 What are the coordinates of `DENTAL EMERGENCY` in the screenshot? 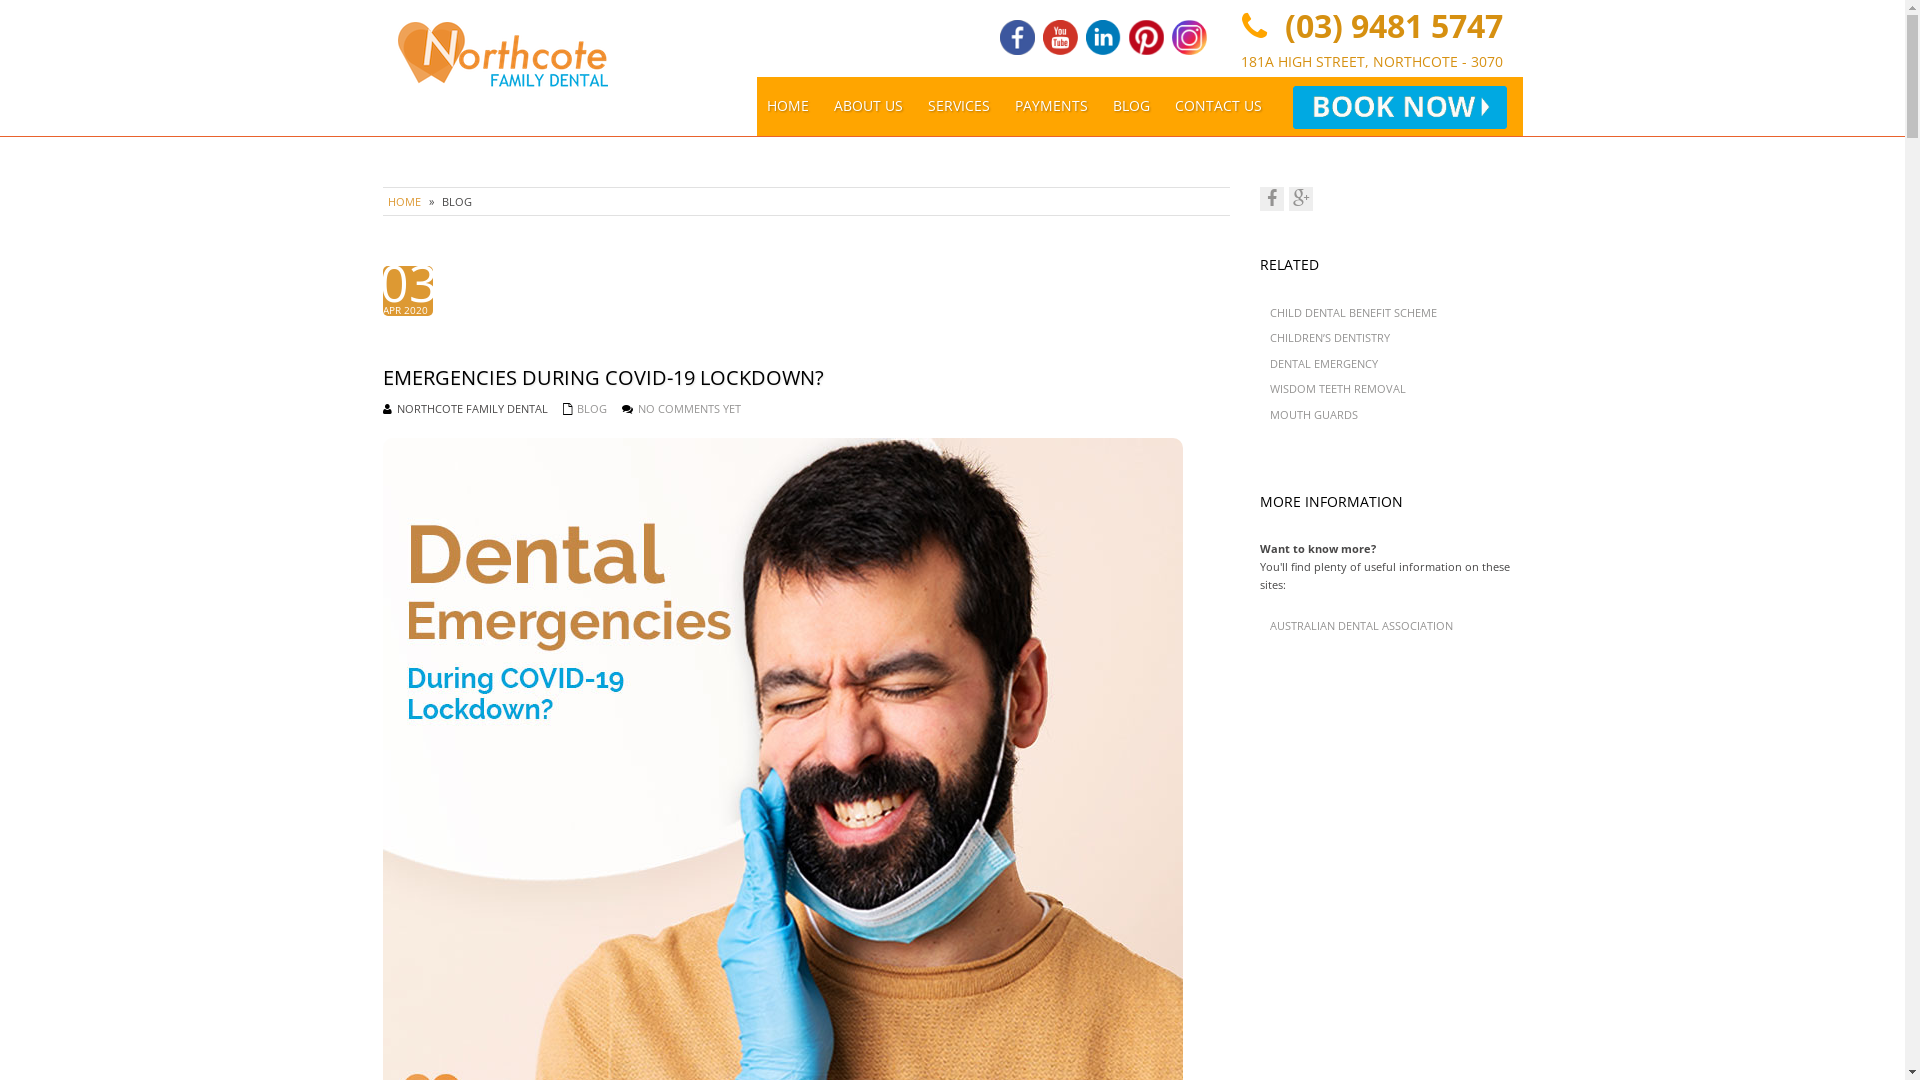 It's located at (1324, 364).